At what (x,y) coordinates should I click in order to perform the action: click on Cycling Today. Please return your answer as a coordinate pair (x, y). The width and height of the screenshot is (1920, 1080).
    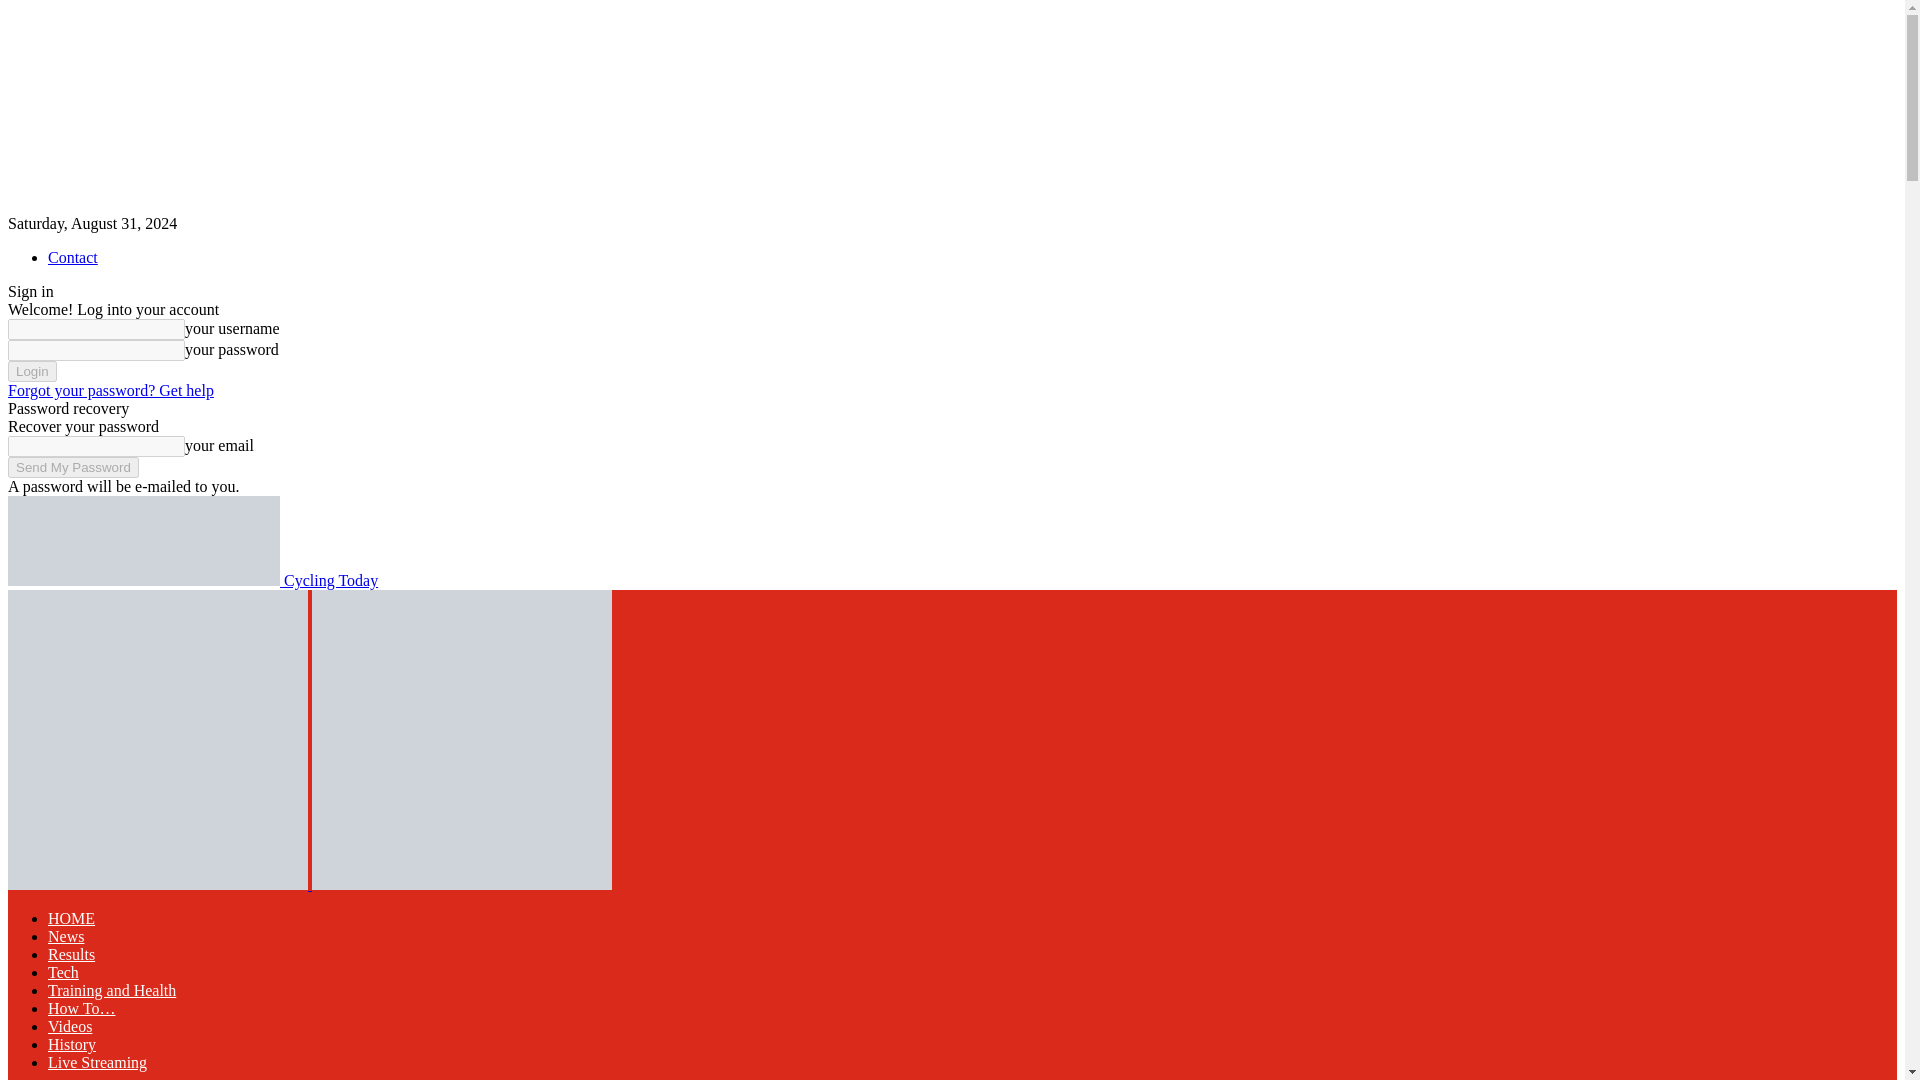
    Looking at the image, I should click on (192, 580).